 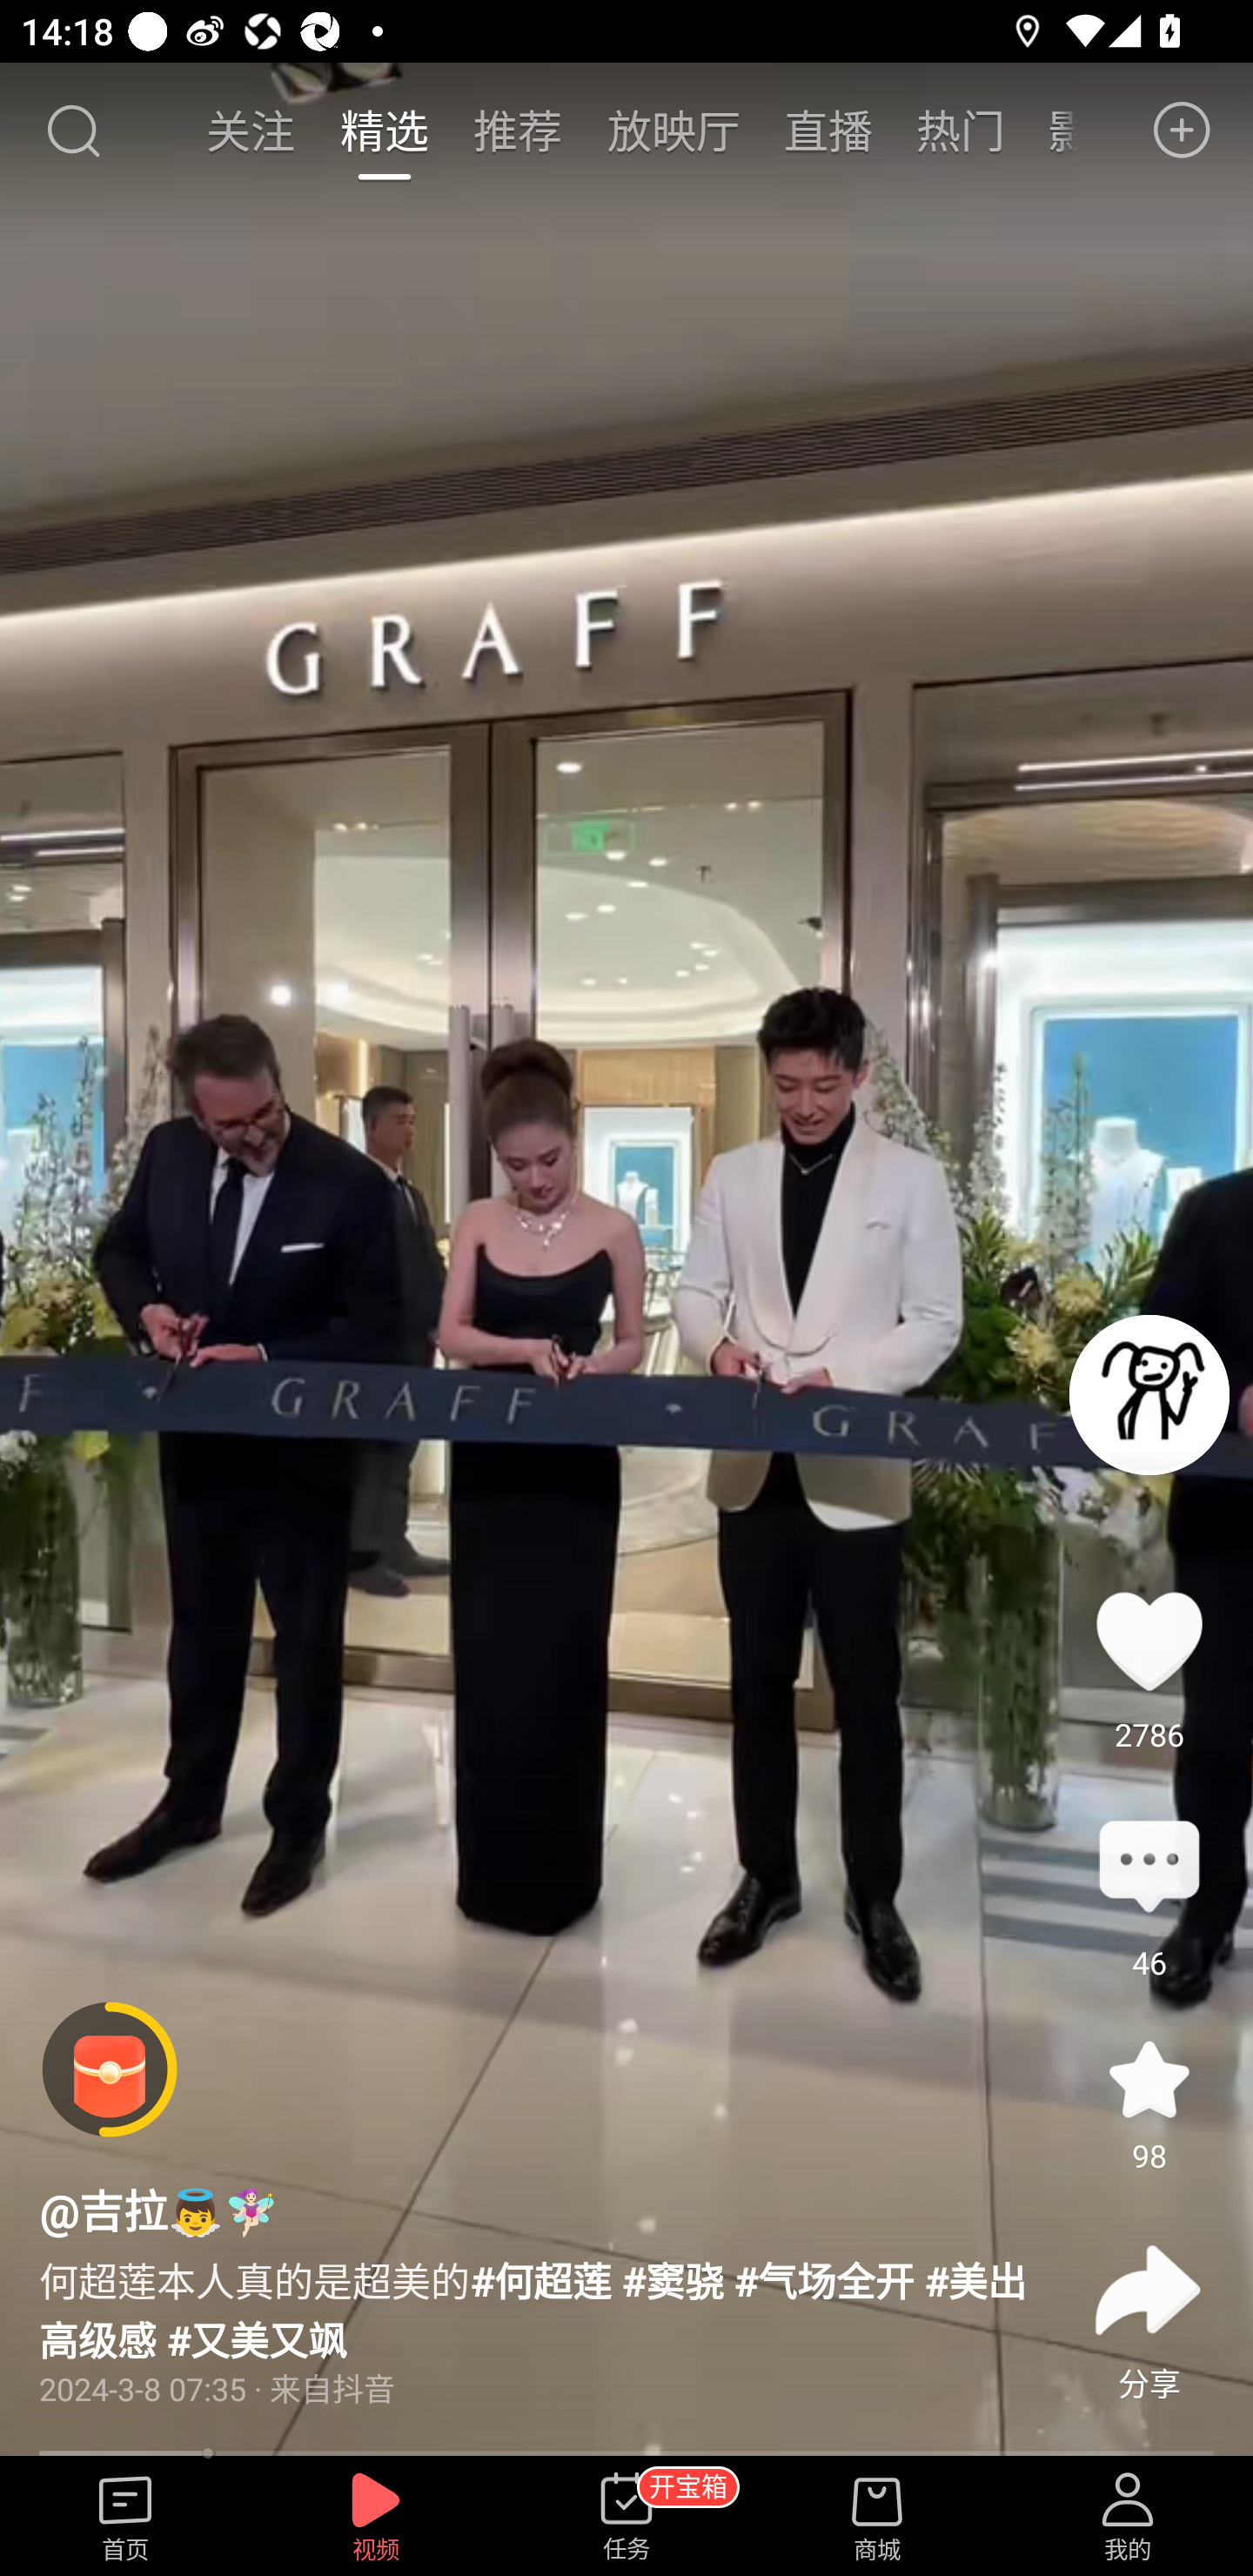 What do you see at coordinates (673, 130) in the screenshot?
I see `放映厅` at bounding box center [673, 130].